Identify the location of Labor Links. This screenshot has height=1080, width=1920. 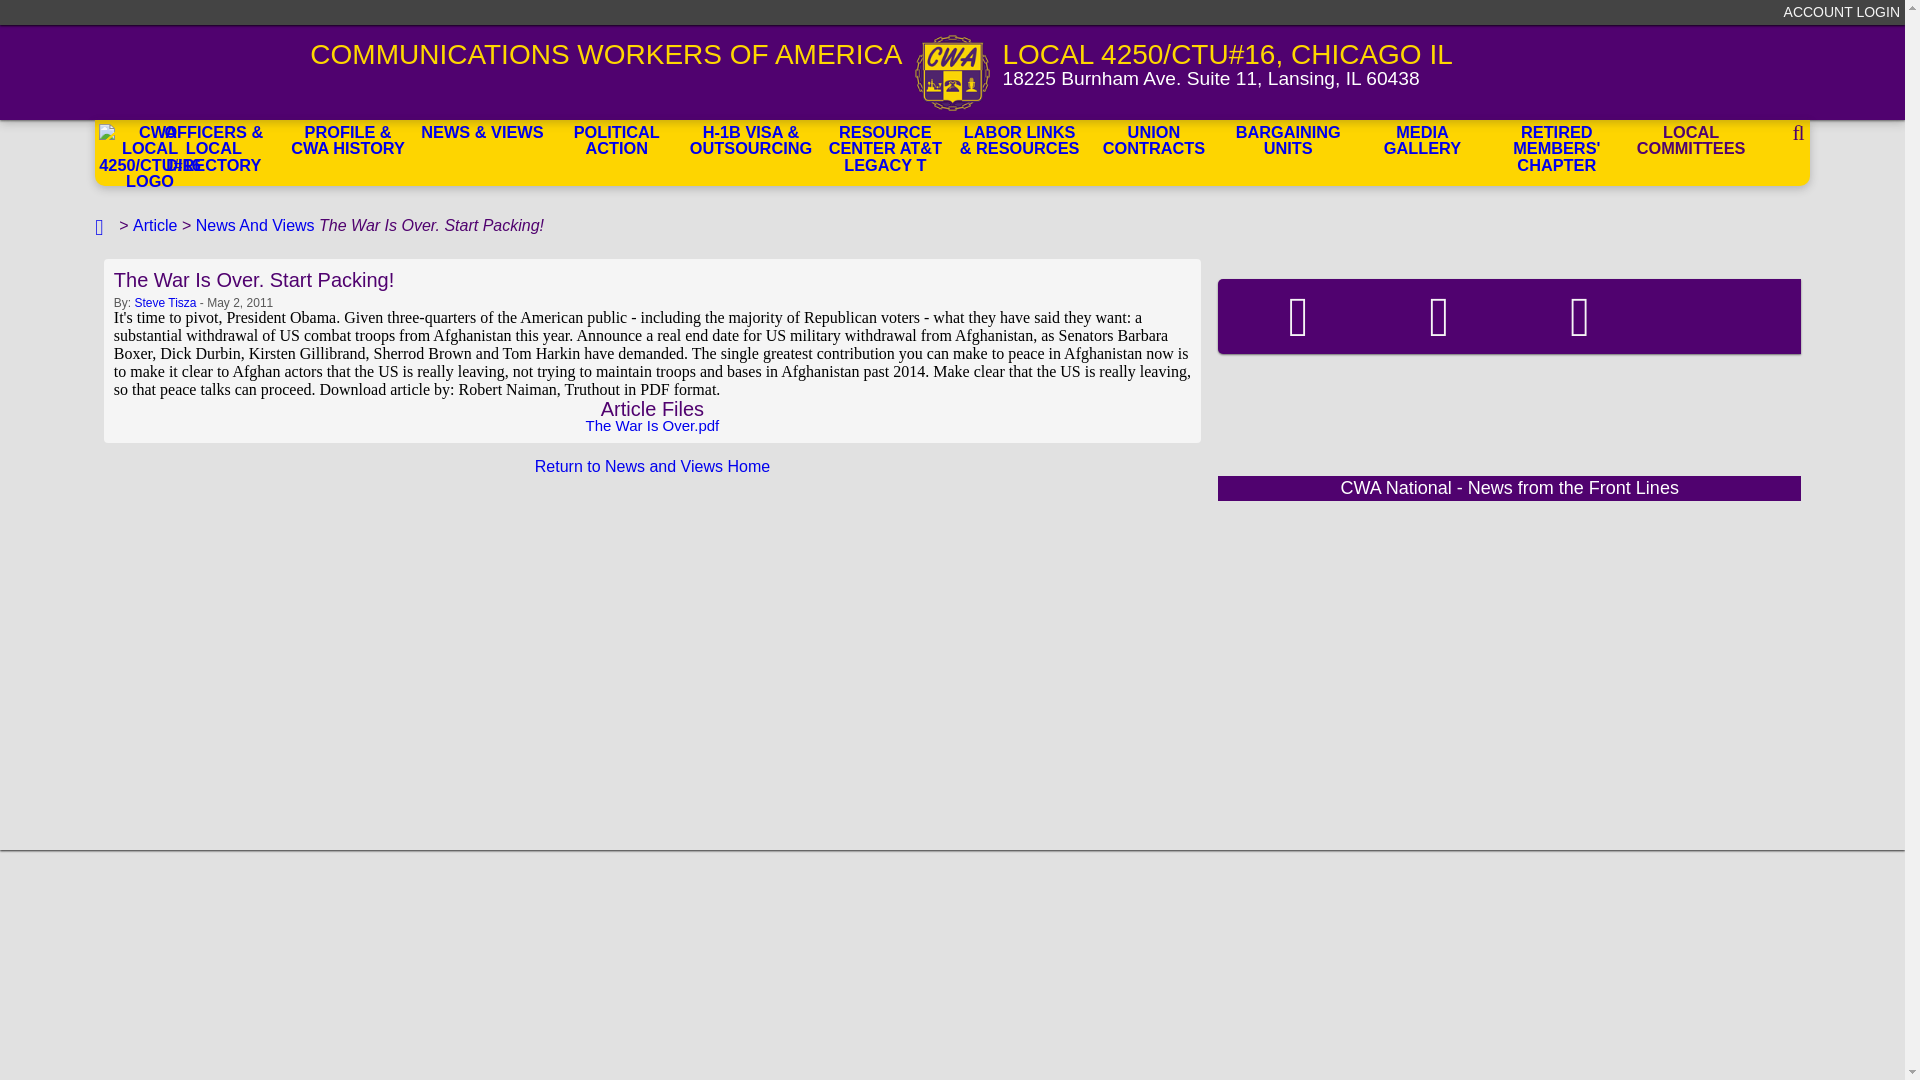
(1019, 143).